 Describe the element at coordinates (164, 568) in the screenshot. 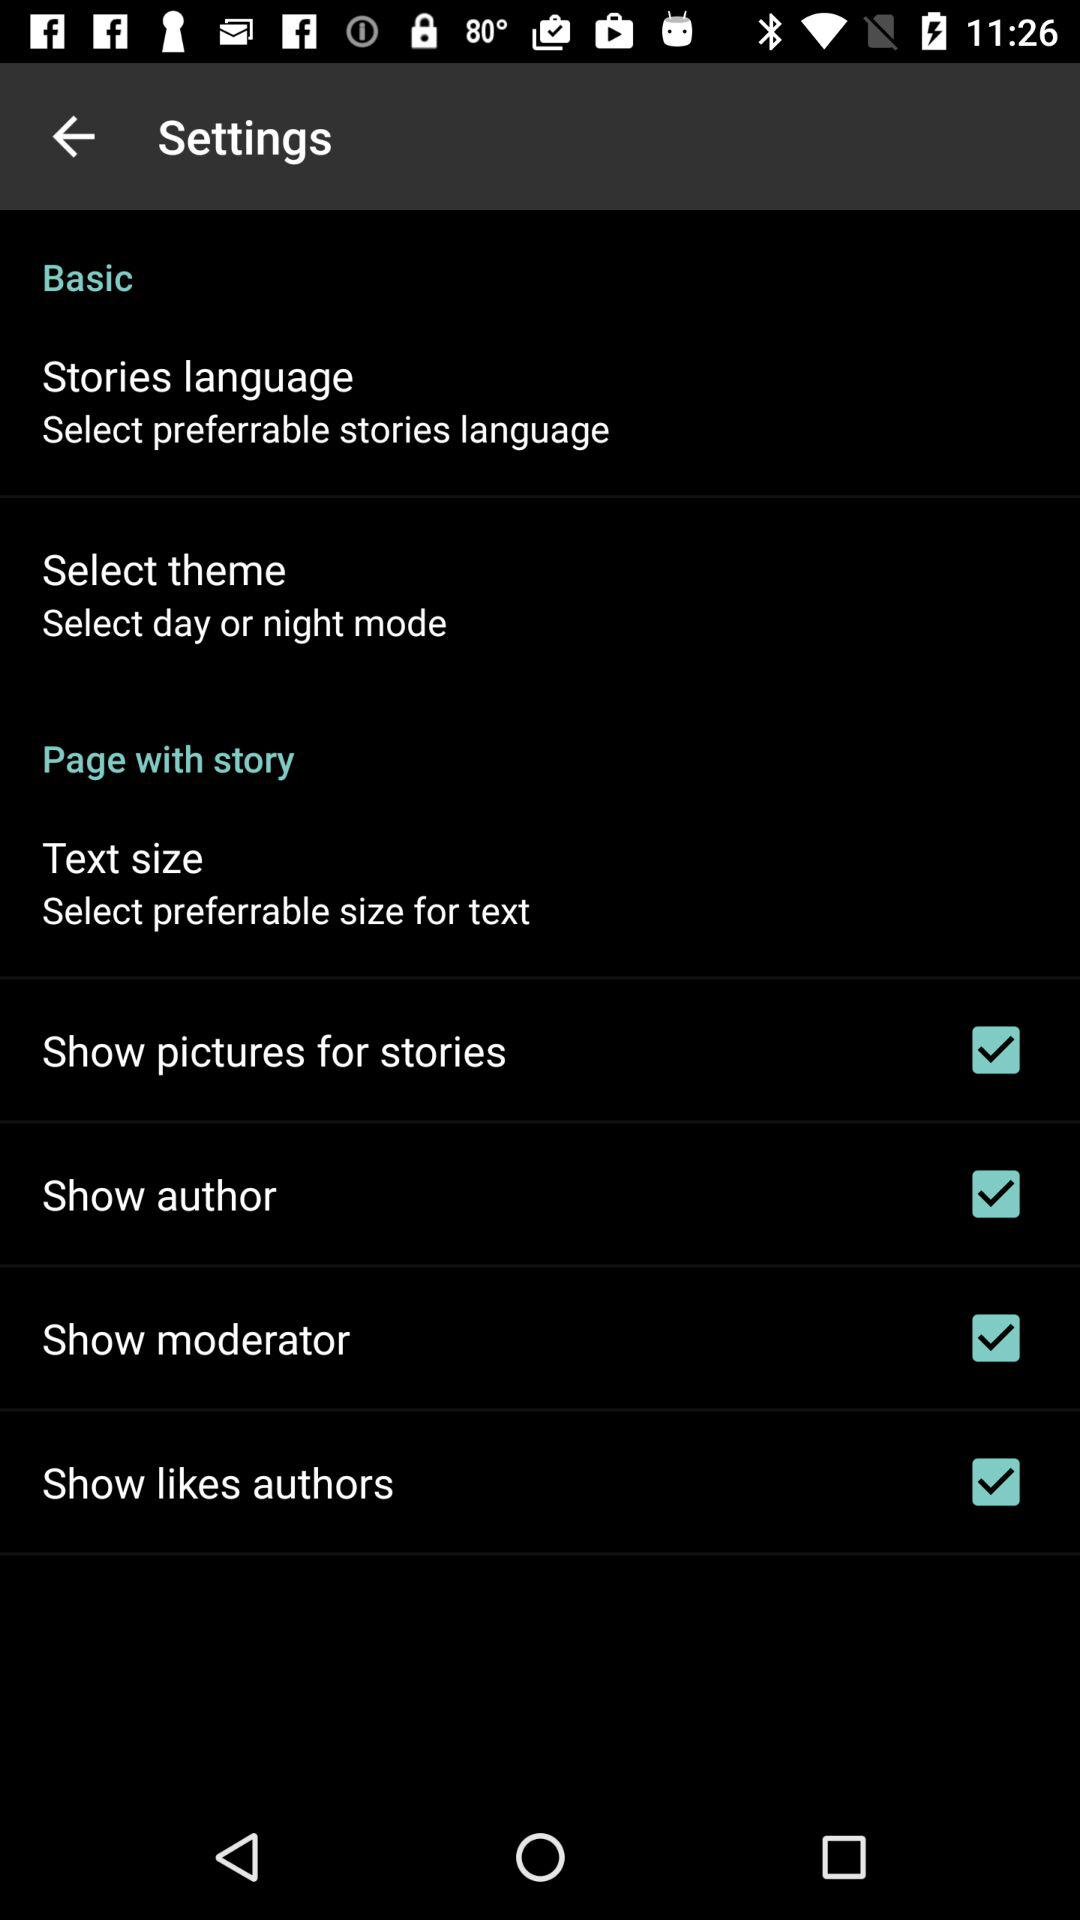

I see `launch icon above select day or item` at that location.